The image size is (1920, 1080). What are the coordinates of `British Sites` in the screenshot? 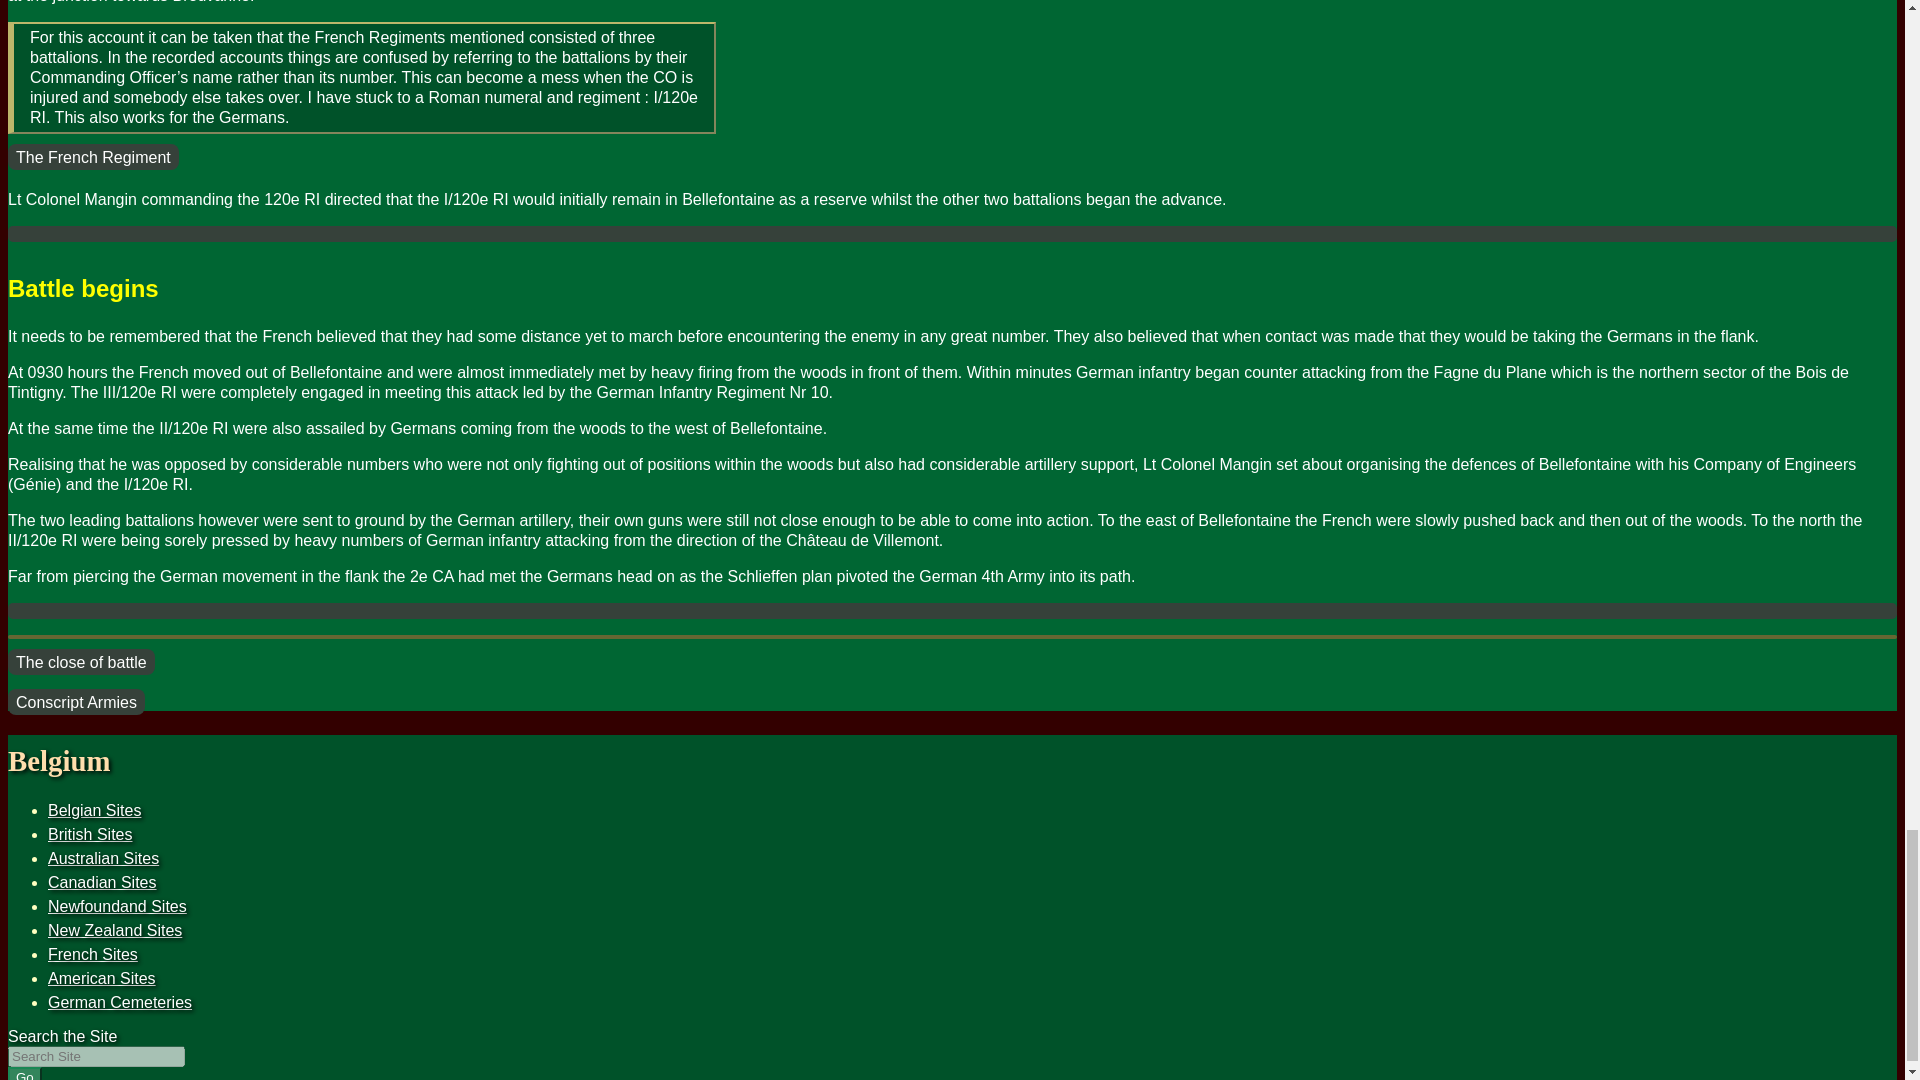 It's located at (90, 834).